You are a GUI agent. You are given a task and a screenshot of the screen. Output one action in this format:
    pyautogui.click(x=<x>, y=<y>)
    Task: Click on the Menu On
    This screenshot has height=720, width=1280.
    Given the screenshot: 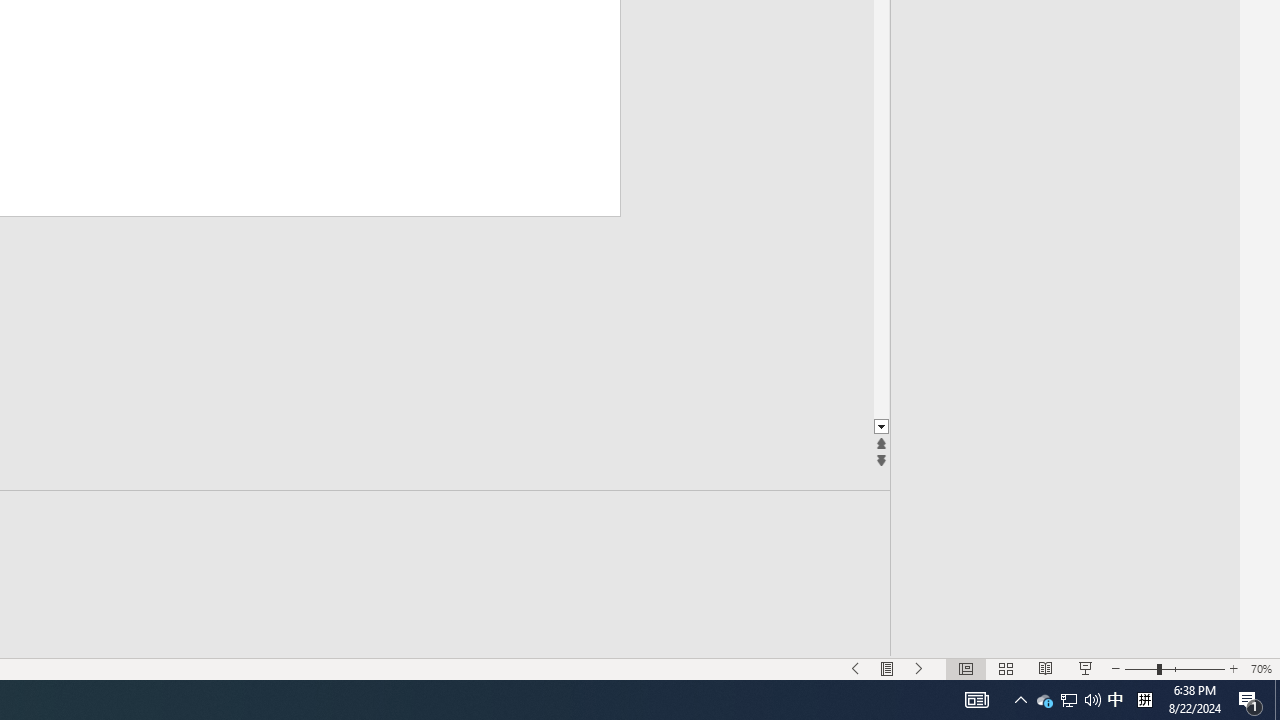 What is the action you would take?
    pyautogui.click(x=887, y=668)
    